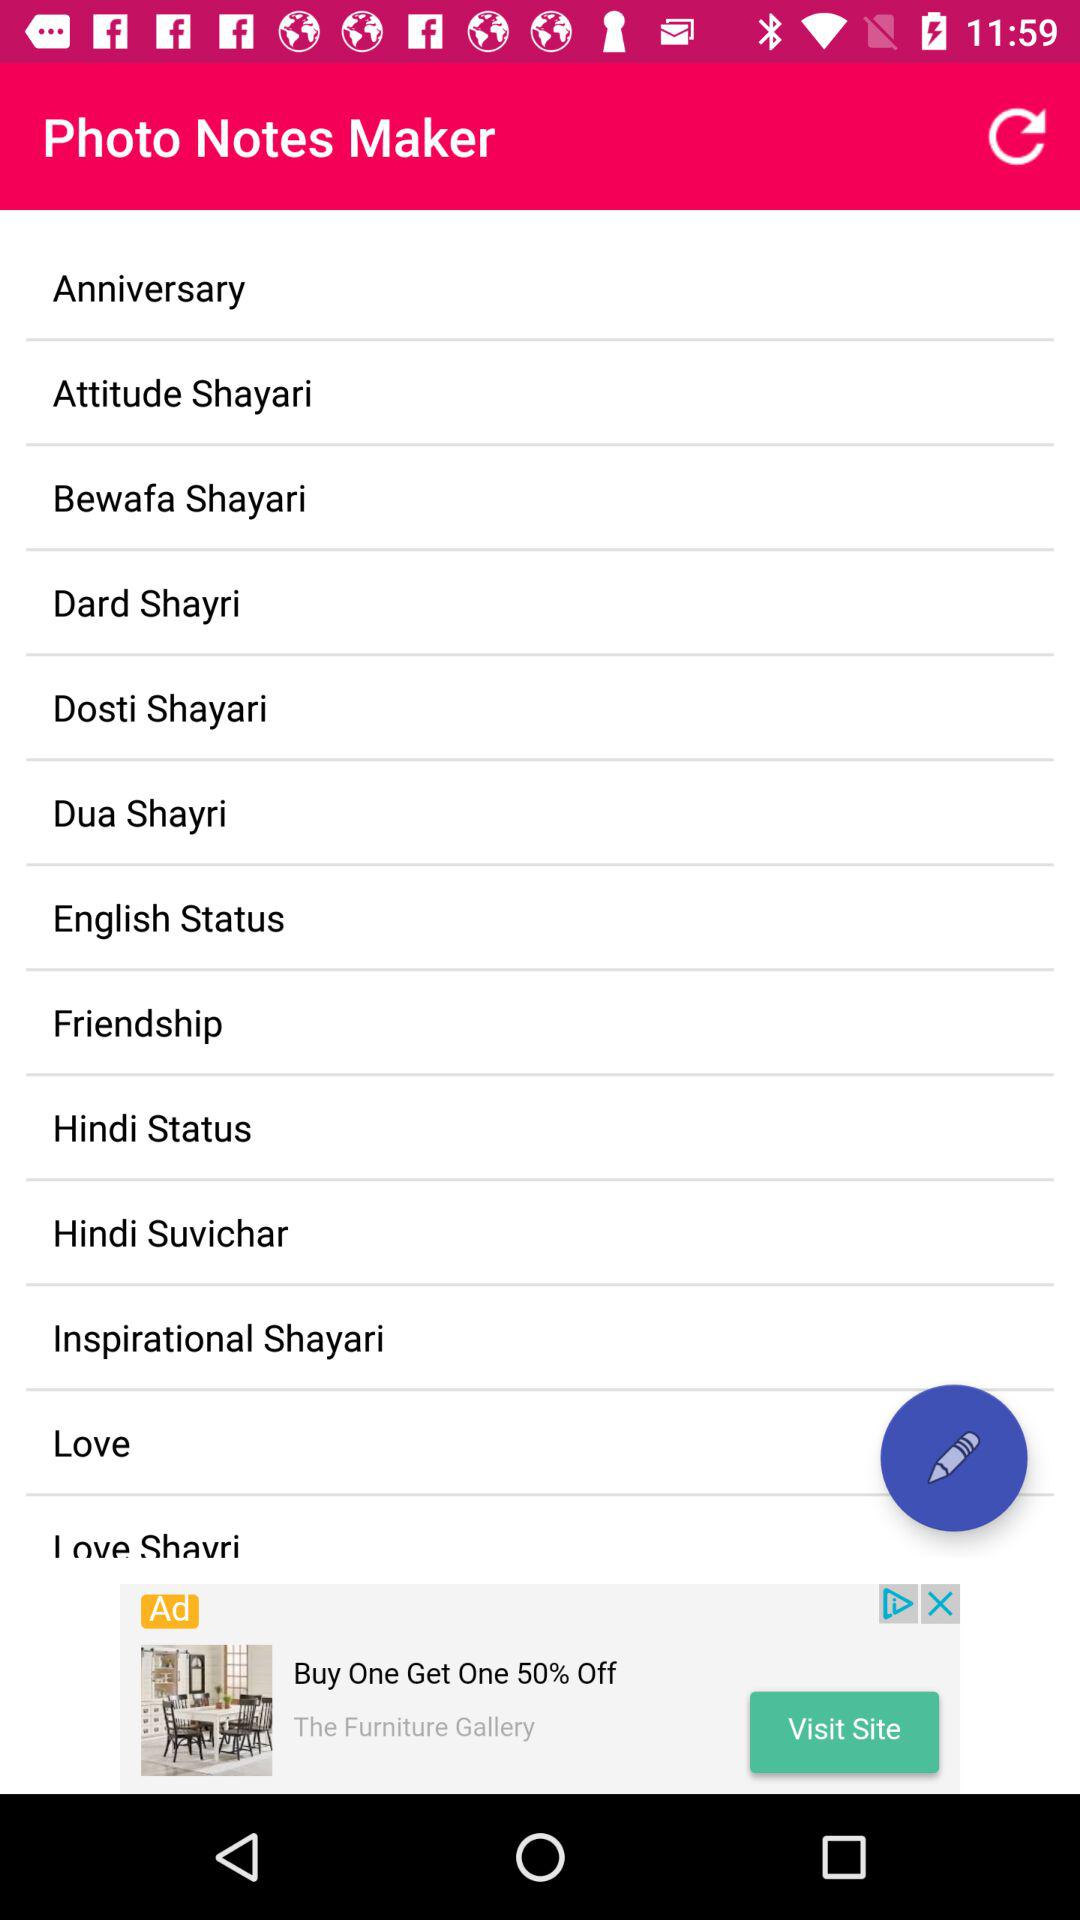 The height and width of the screenshot is (1920, 1080). I want to click on compose new note, so click(954, 1458).